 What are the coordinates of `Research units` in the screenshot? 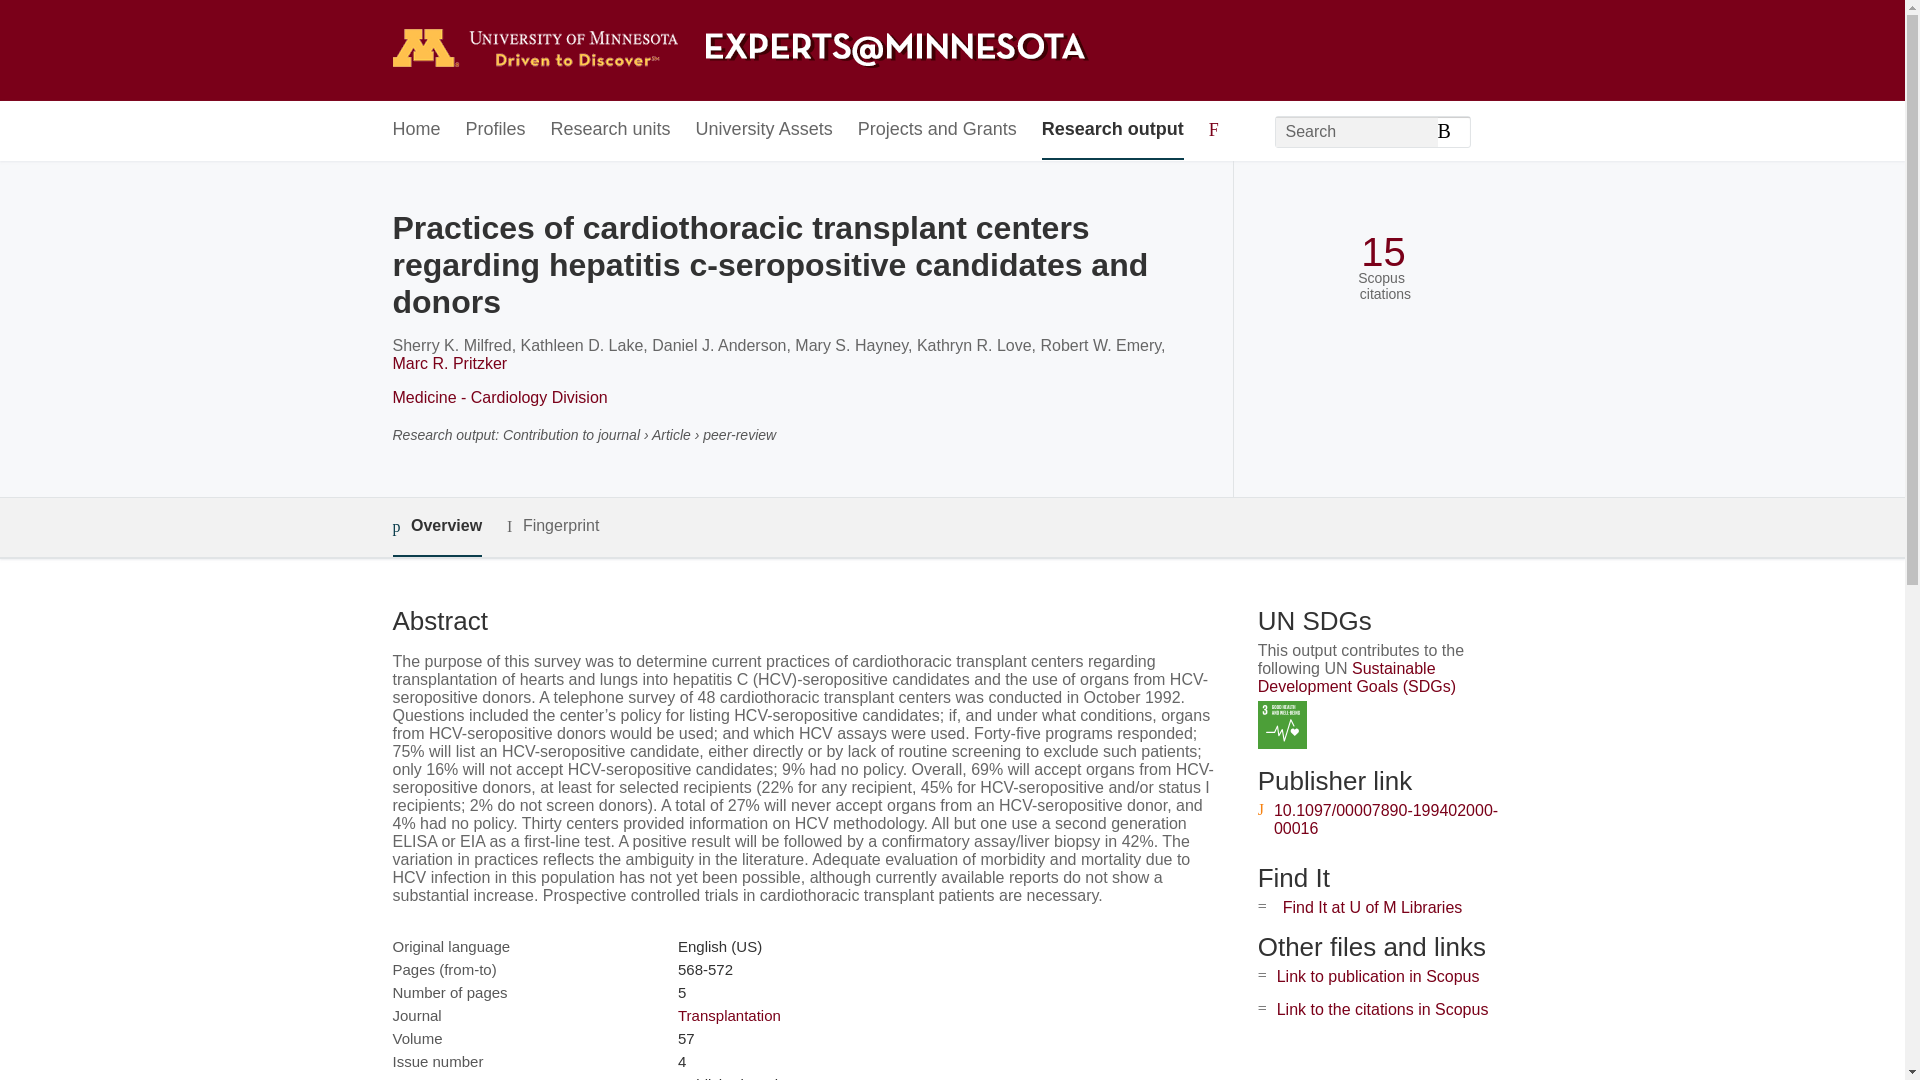 It's located at (610, 130).